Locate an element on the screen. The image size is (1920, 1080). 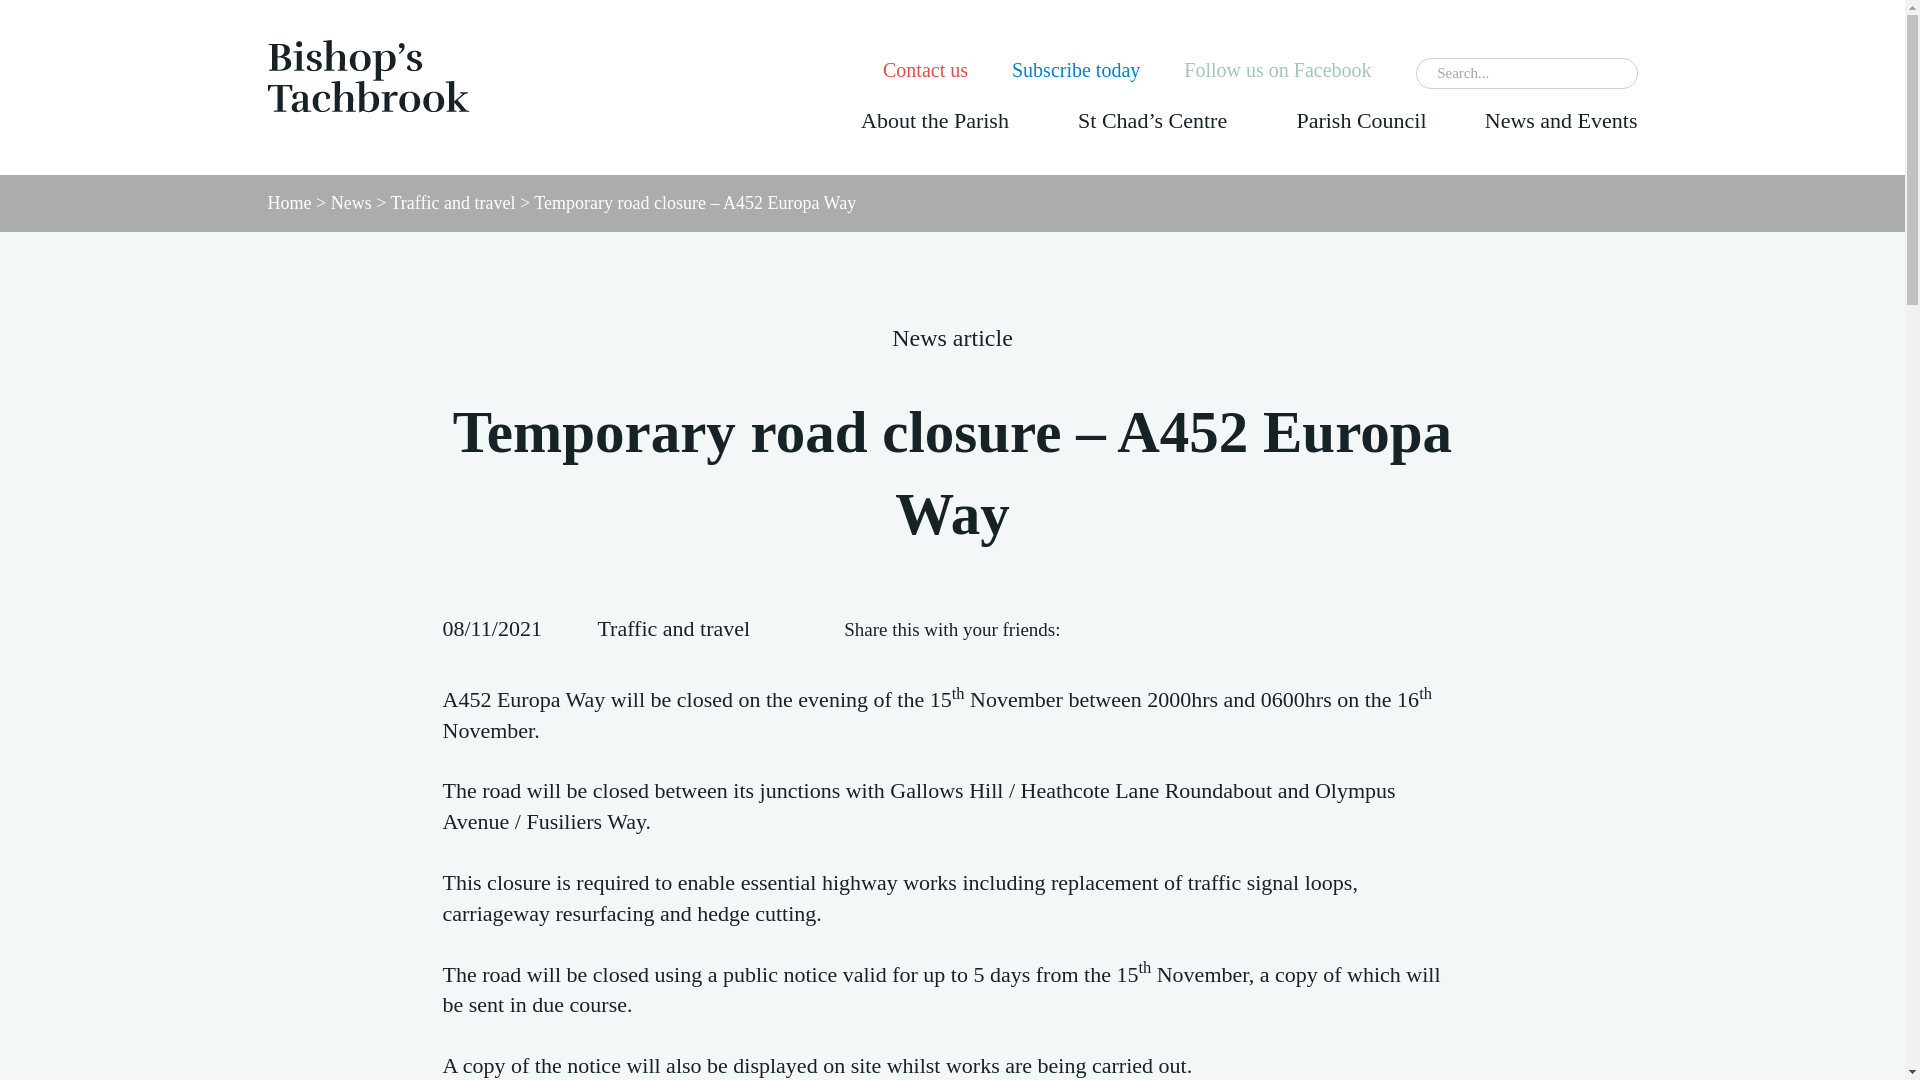
Go to Bishop's Tachbrook. is located at coordinates (290, 202).